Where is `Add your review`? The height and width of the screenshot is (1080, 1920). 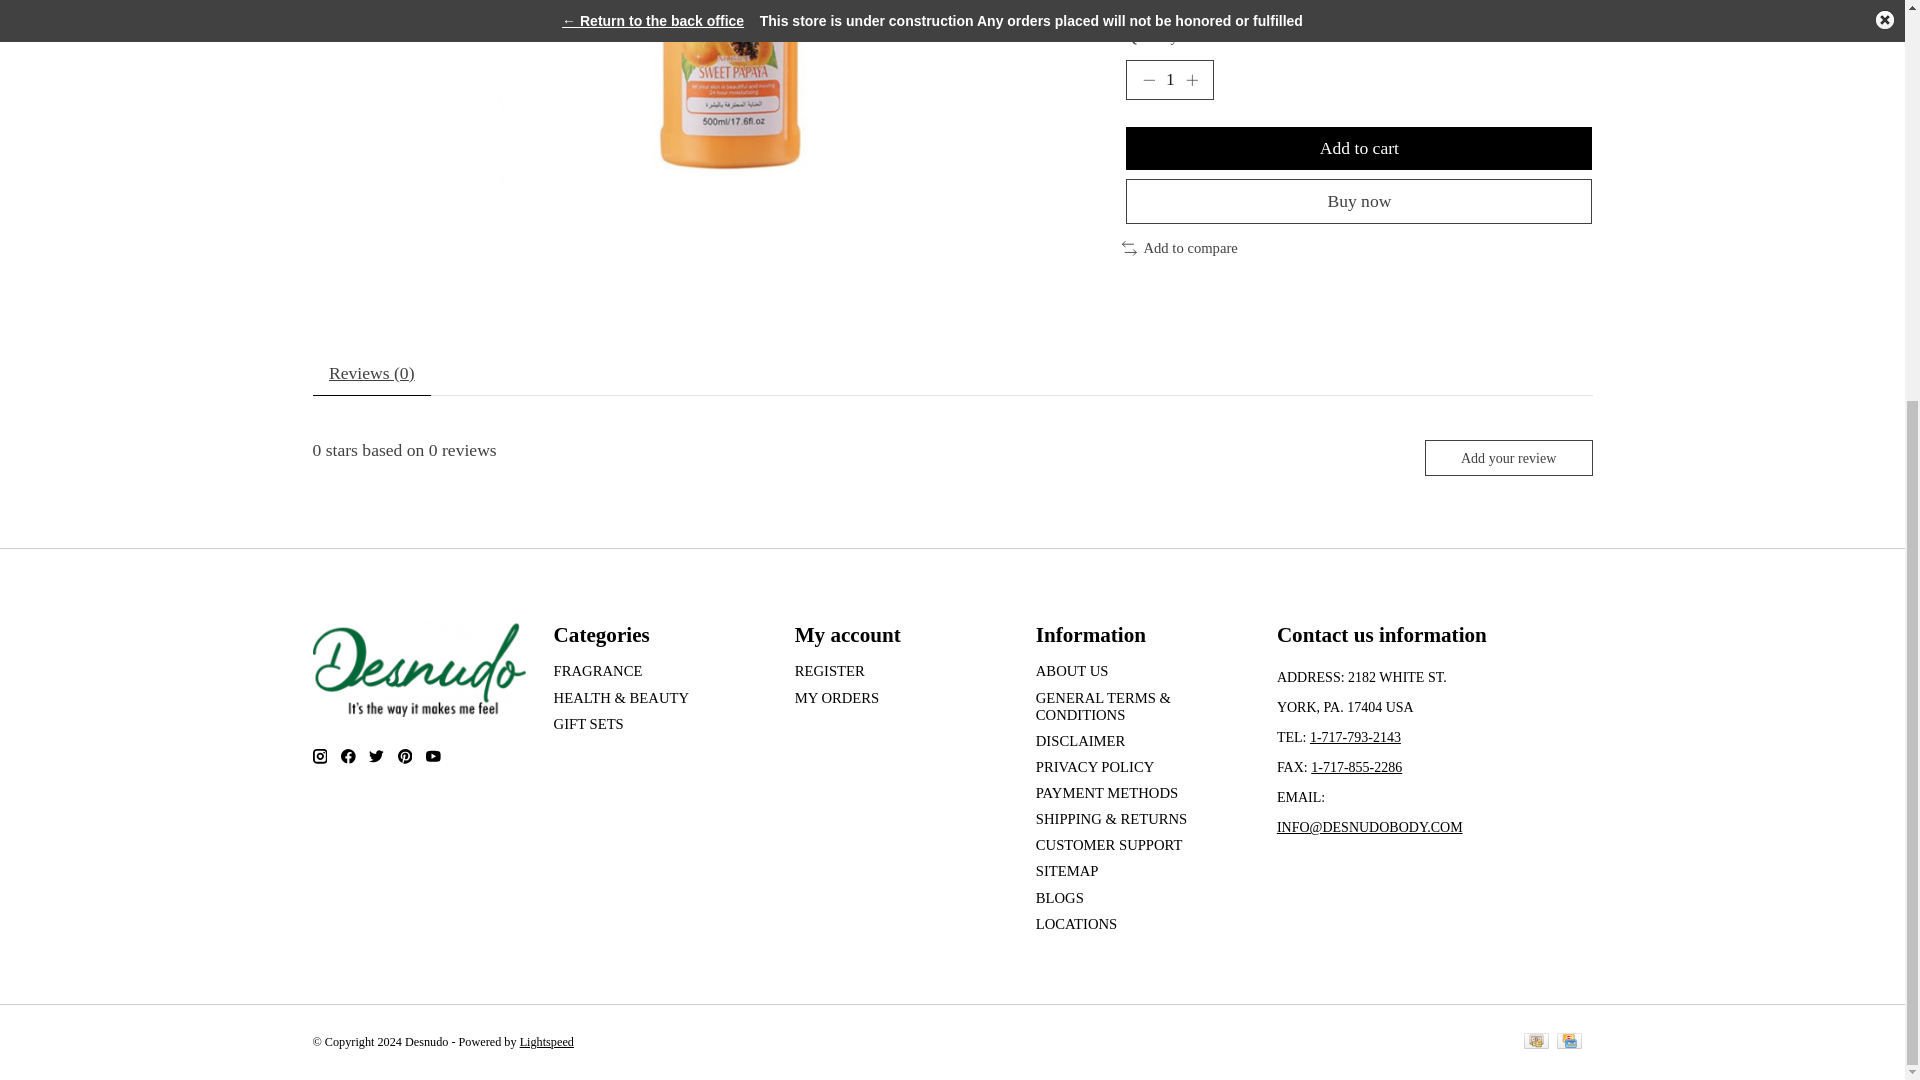 Add your review is located at coordinates (1508, 458).